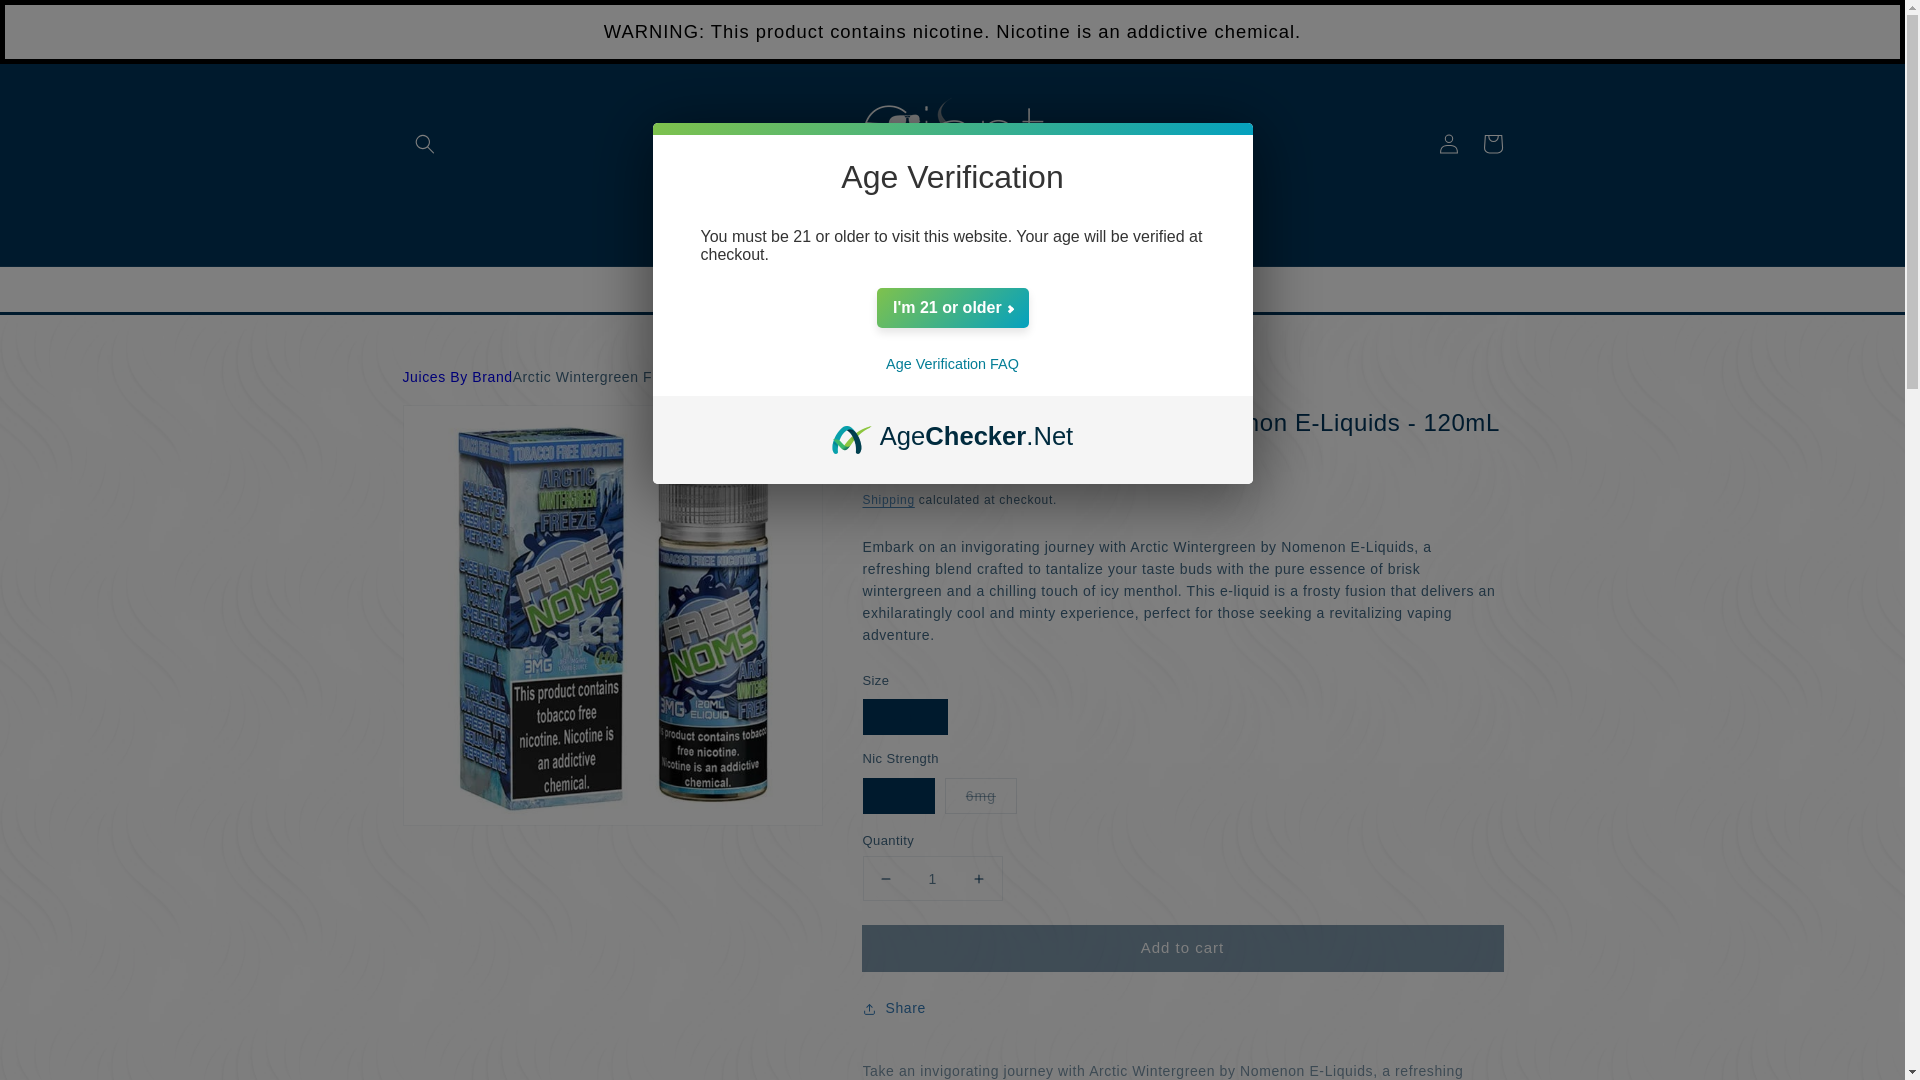 The width and height of the screenshot is (1920, 1080). I want to click on Arctic Wintergreen Freeze - Nomenon E-Liquids - 120mL, so click(705, 376).